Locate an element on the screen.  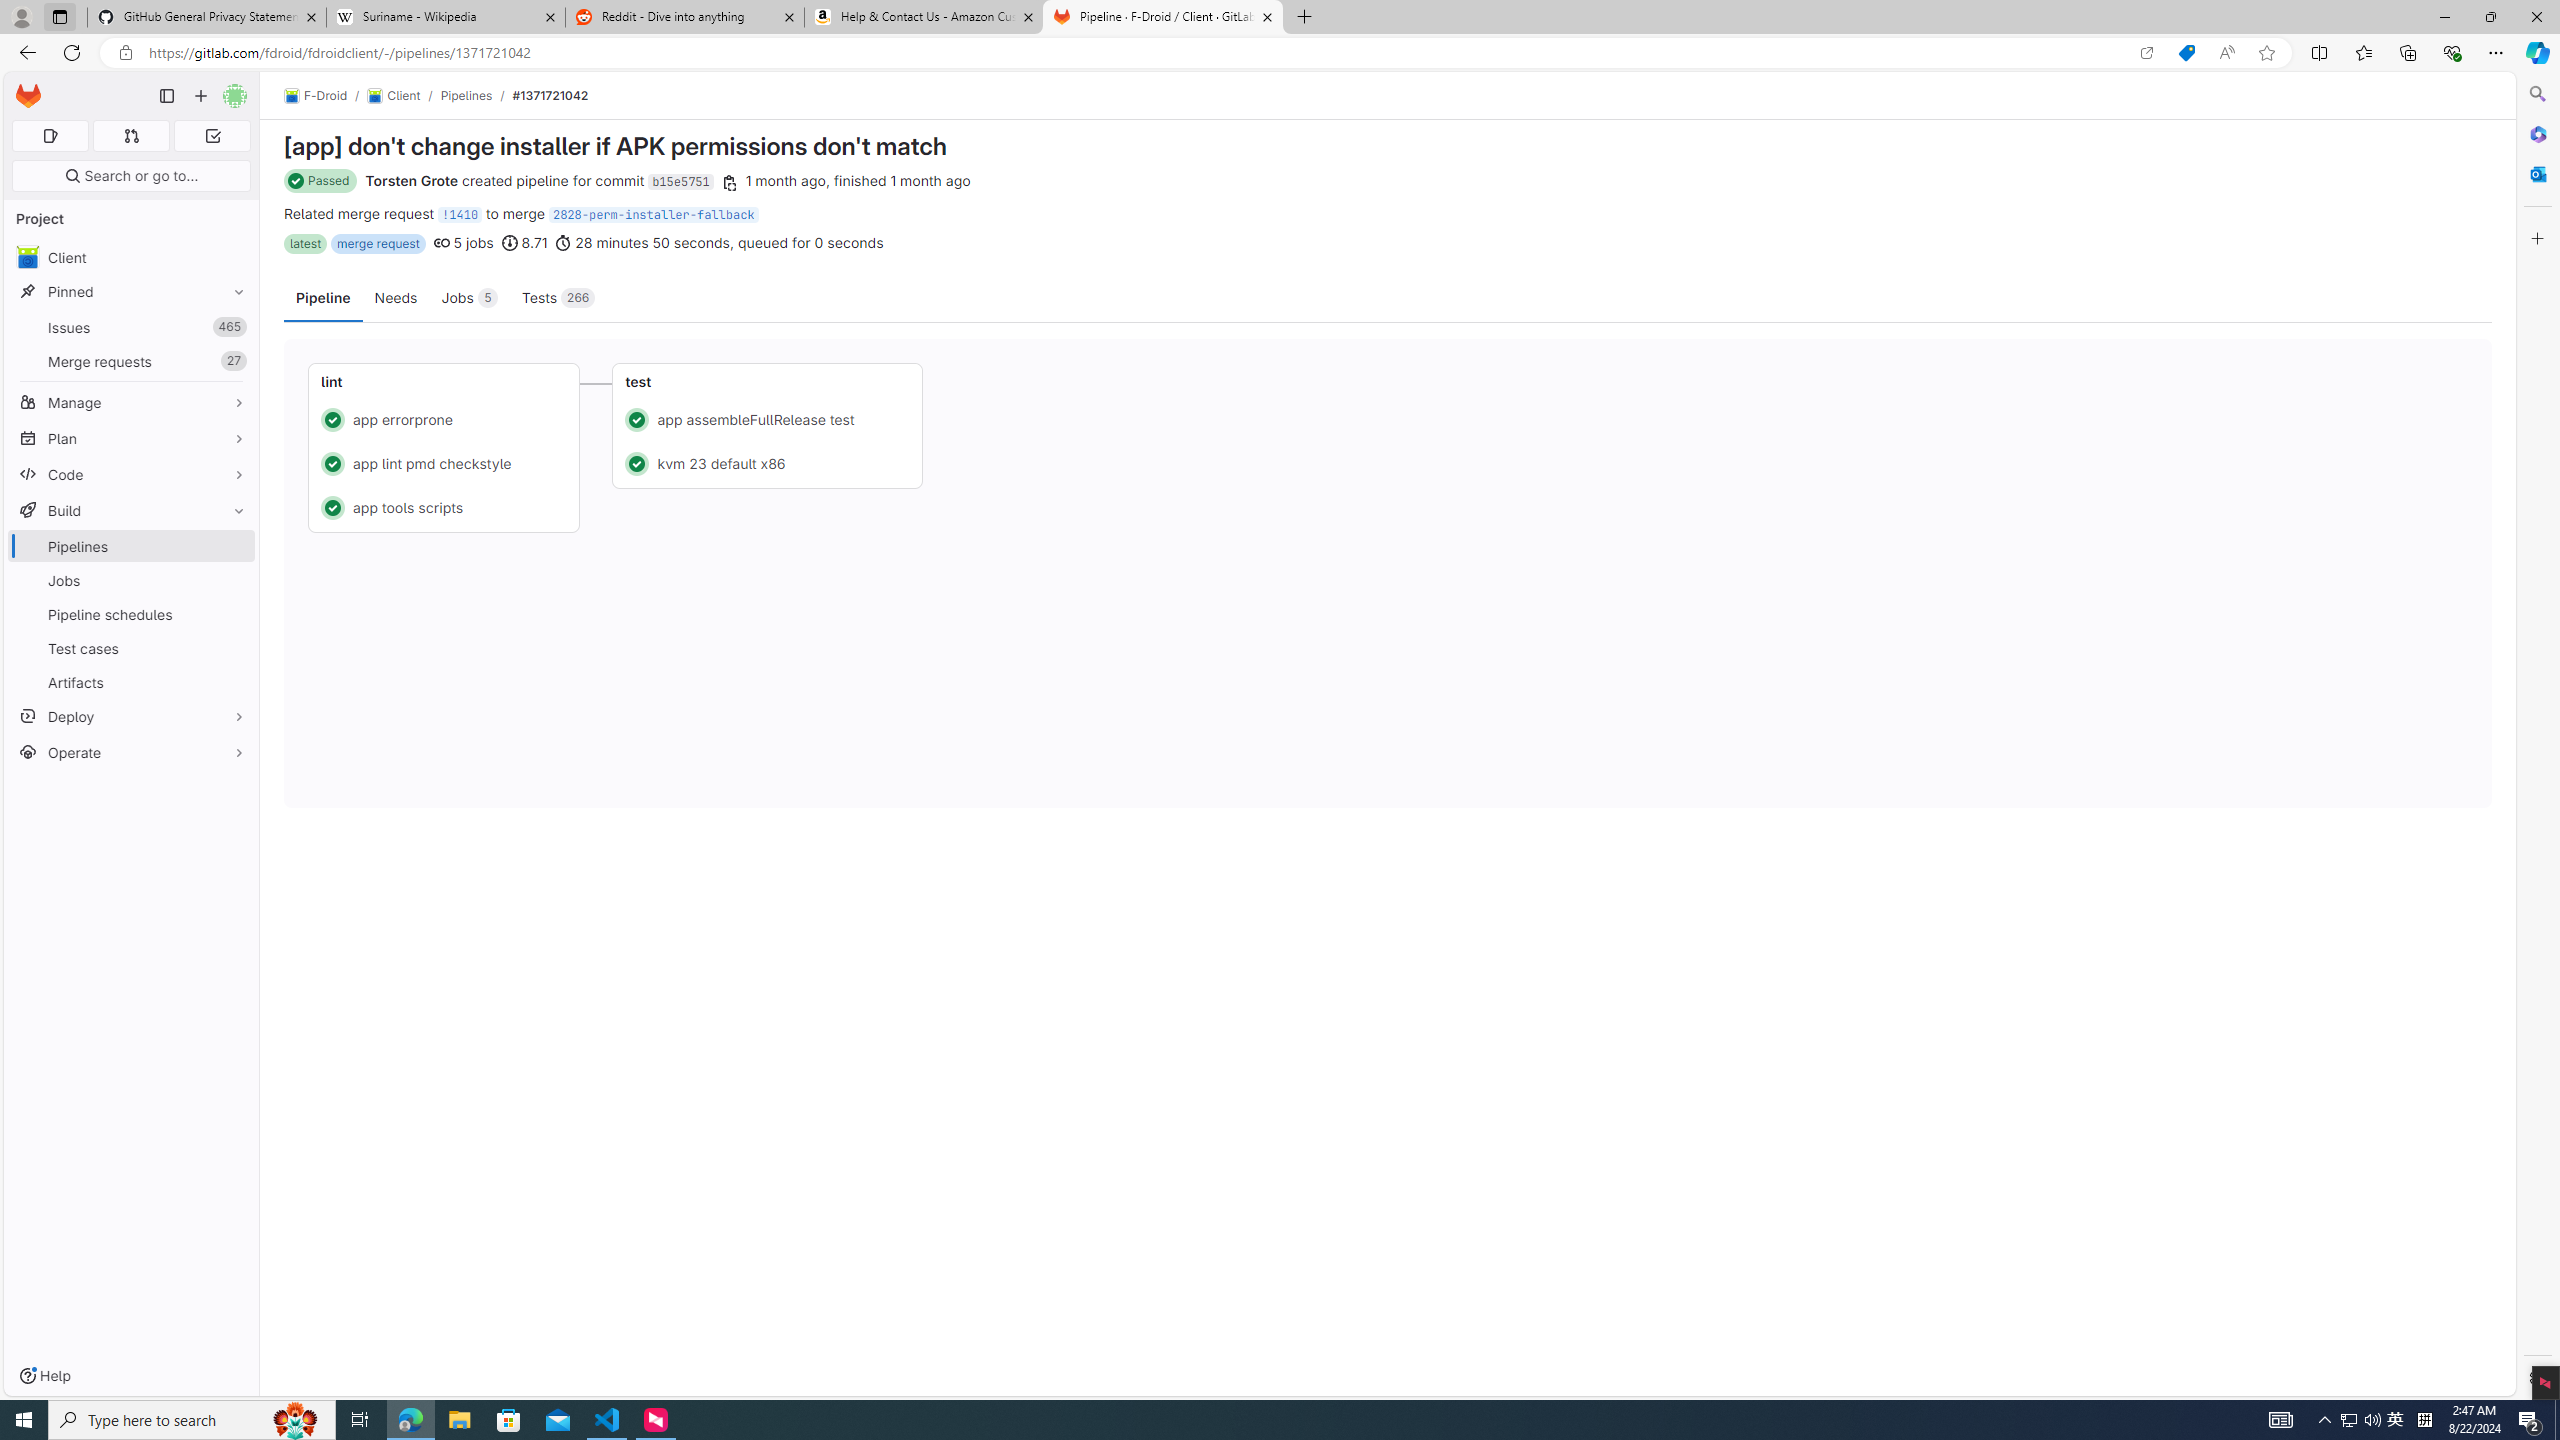
GitHub General Privacy Statement - GitHub Docs is located at coordinates (207, 17).